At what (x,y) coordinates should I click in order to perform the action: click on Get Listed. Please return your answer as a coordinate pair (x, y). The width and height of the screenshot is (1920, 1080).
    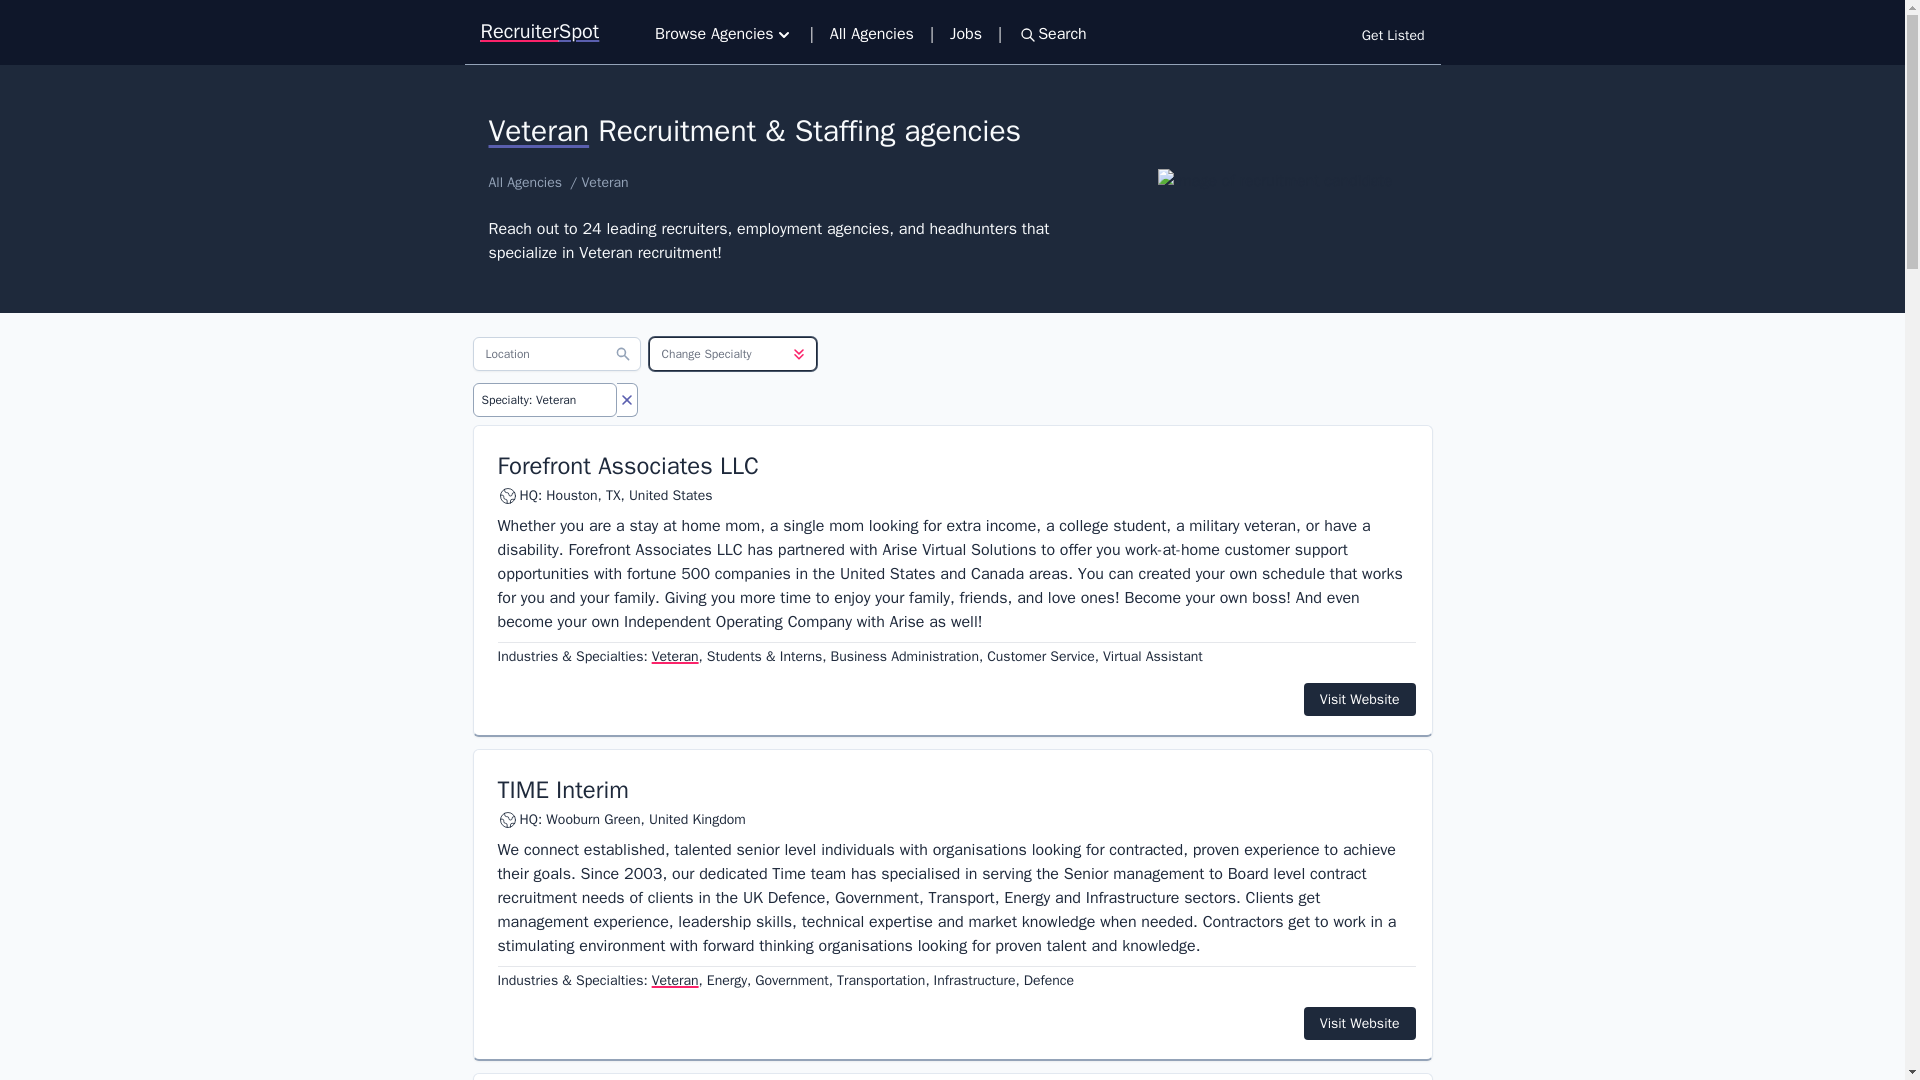
    Looking at the image, I should click on (1392, 36).